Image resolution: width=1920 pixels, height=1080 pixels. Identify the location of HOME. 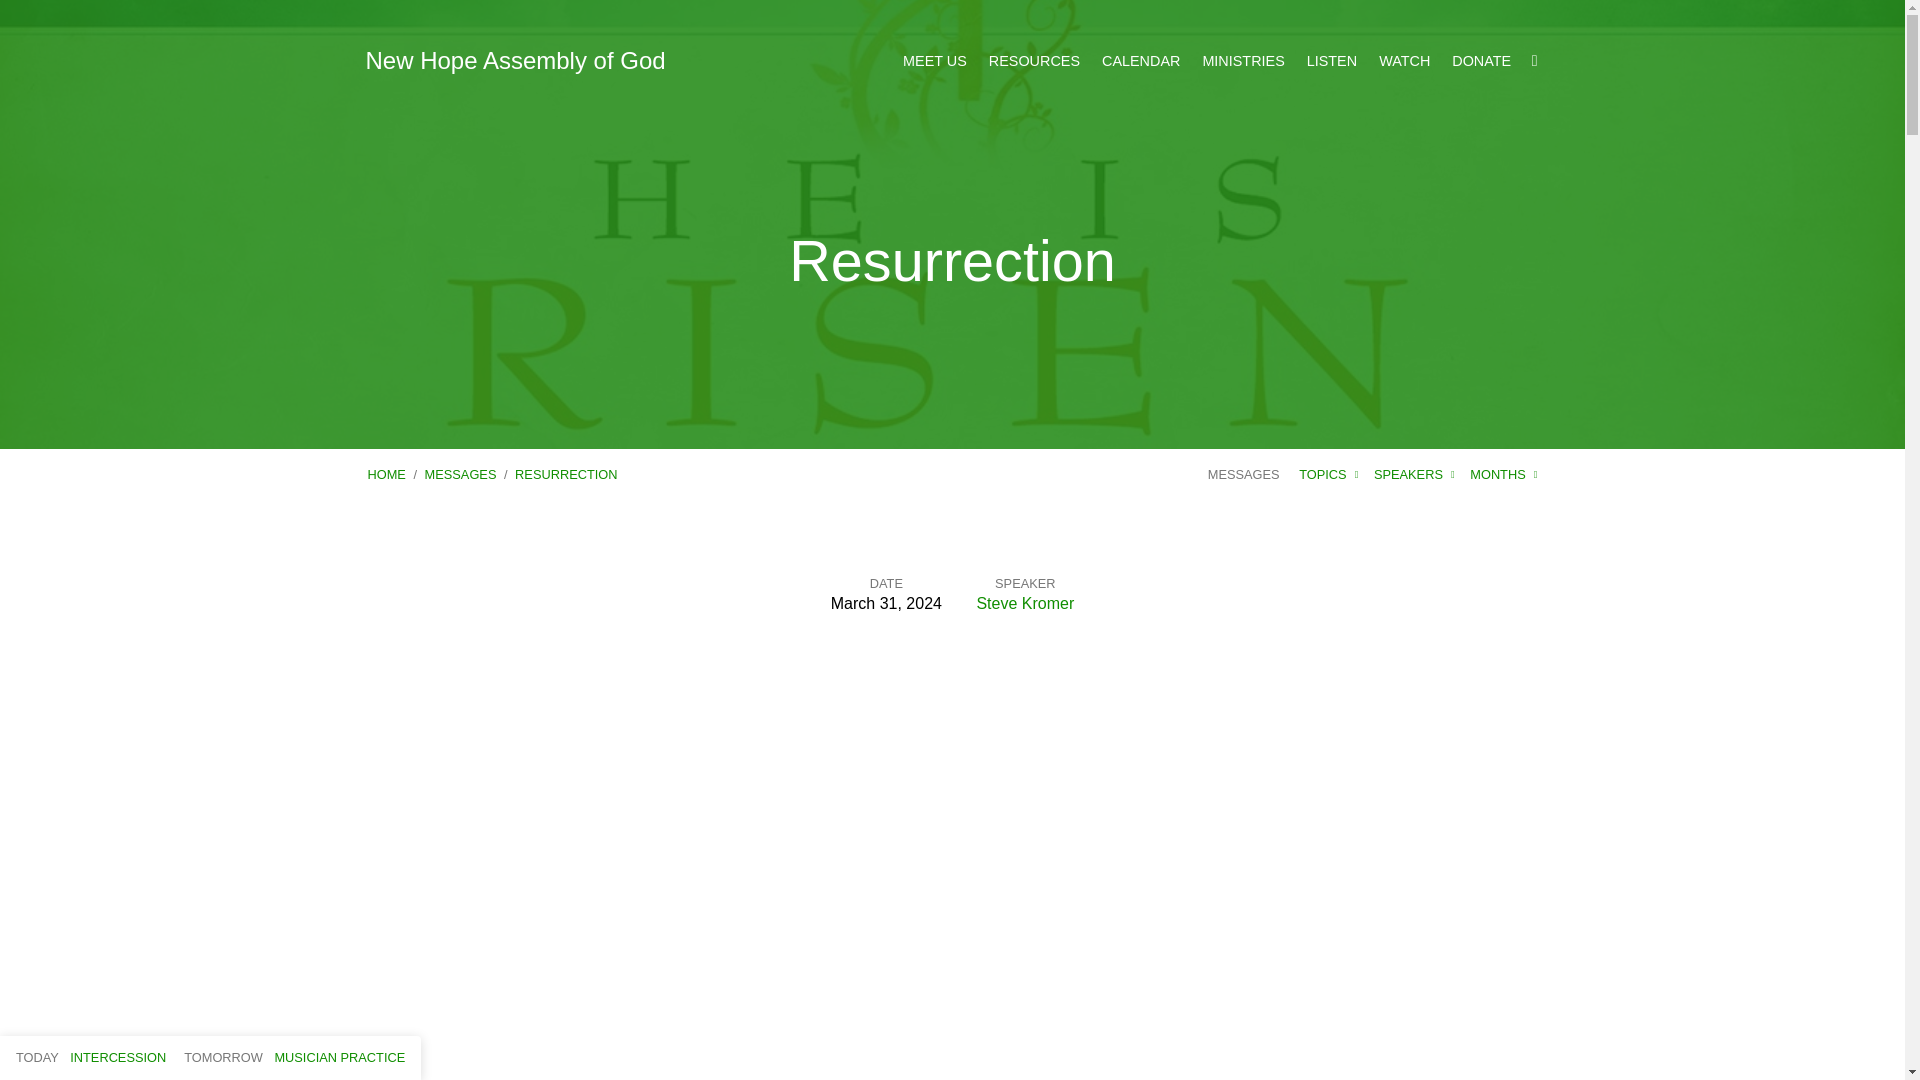
(386, 474).